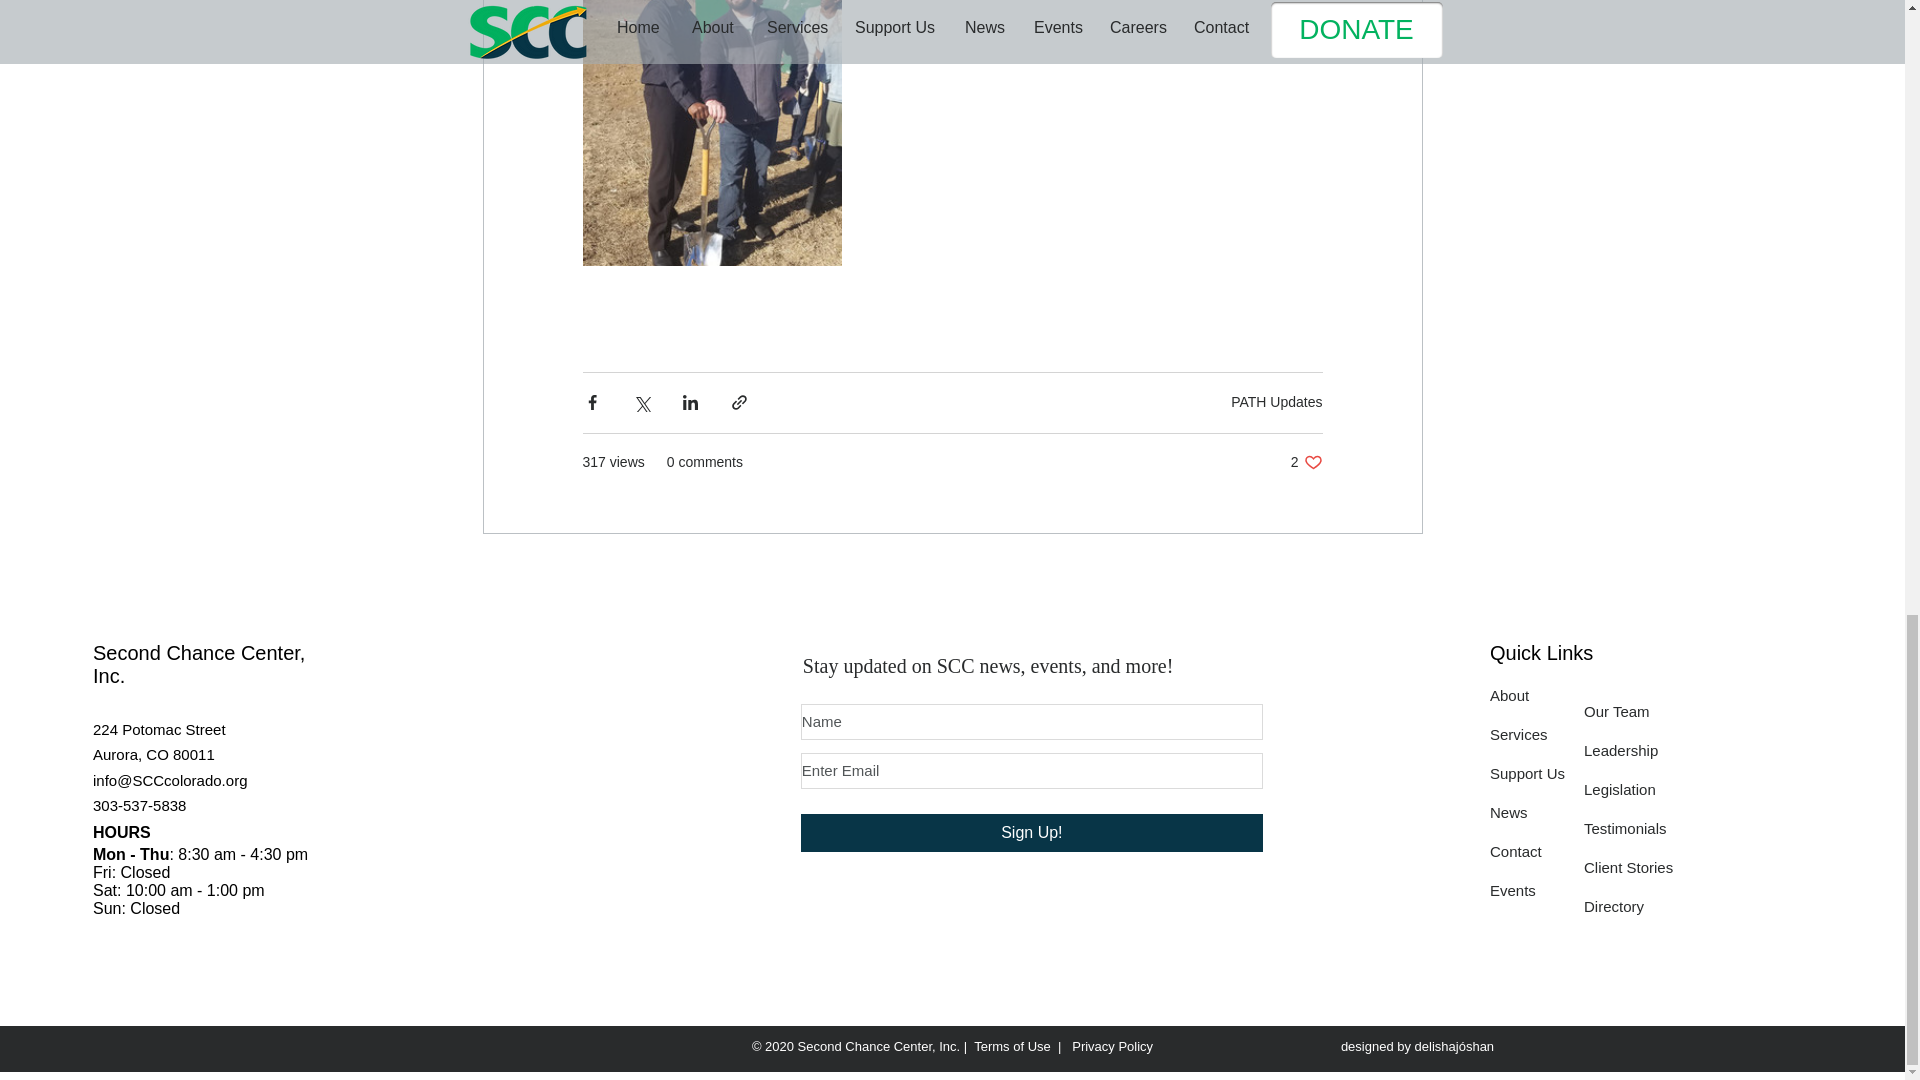  I want to click on Sign Up!, so click(1032, 833).